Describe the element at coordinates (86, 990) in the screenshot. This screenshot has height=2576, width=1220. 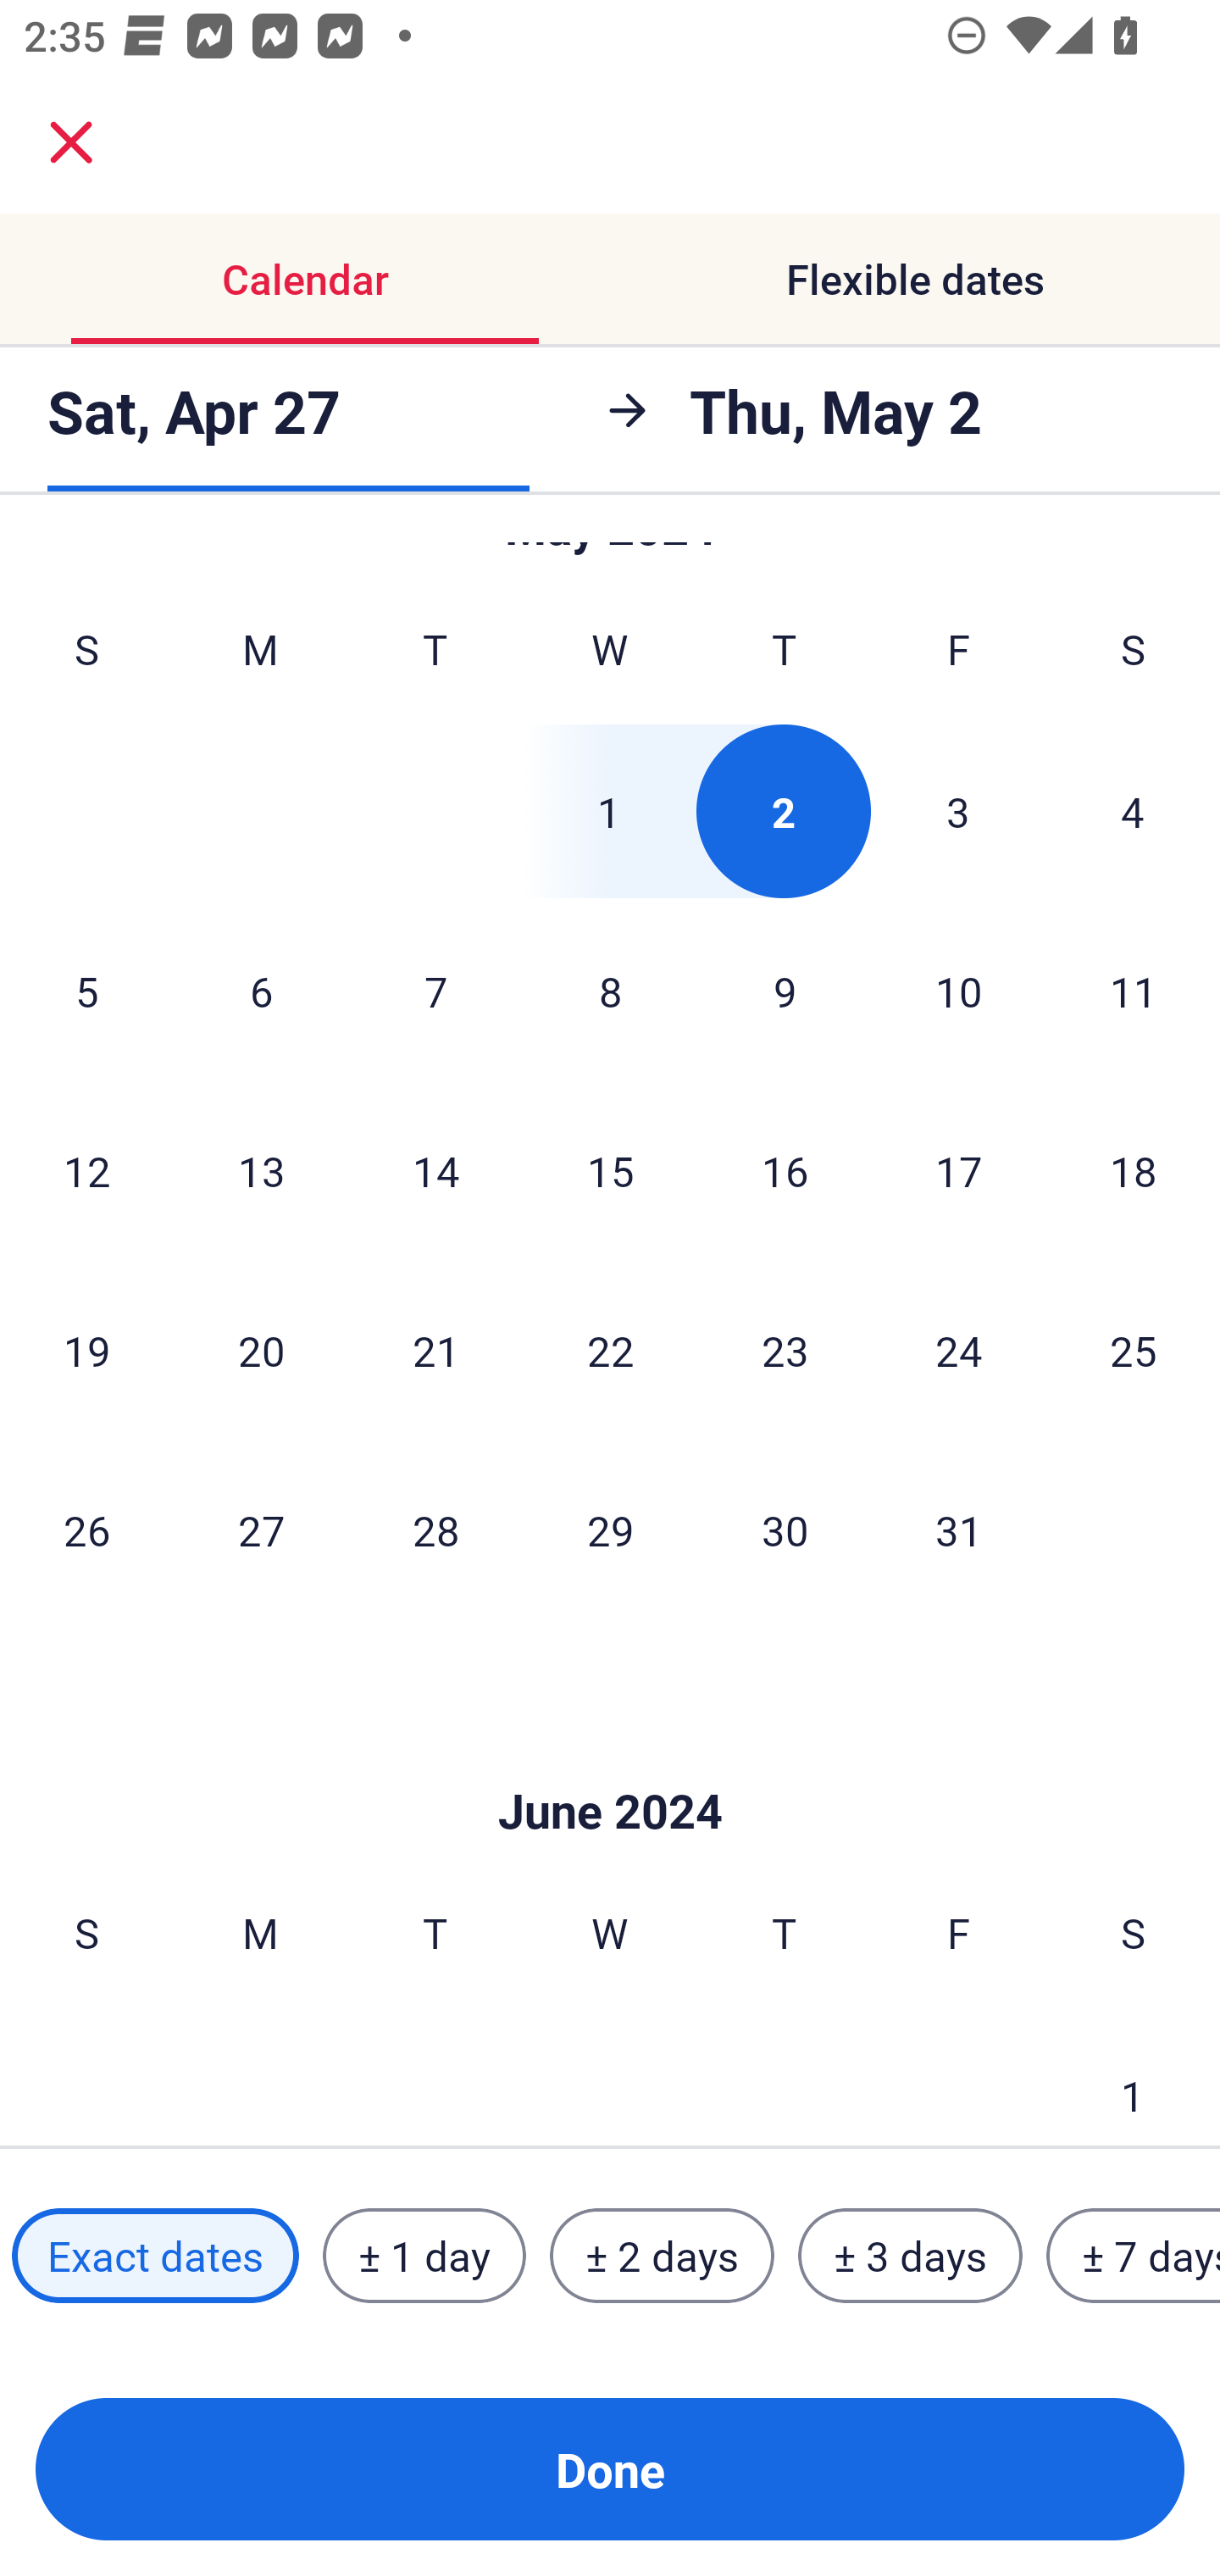
I see `5 Sunday, May 5, 2024` at that location.